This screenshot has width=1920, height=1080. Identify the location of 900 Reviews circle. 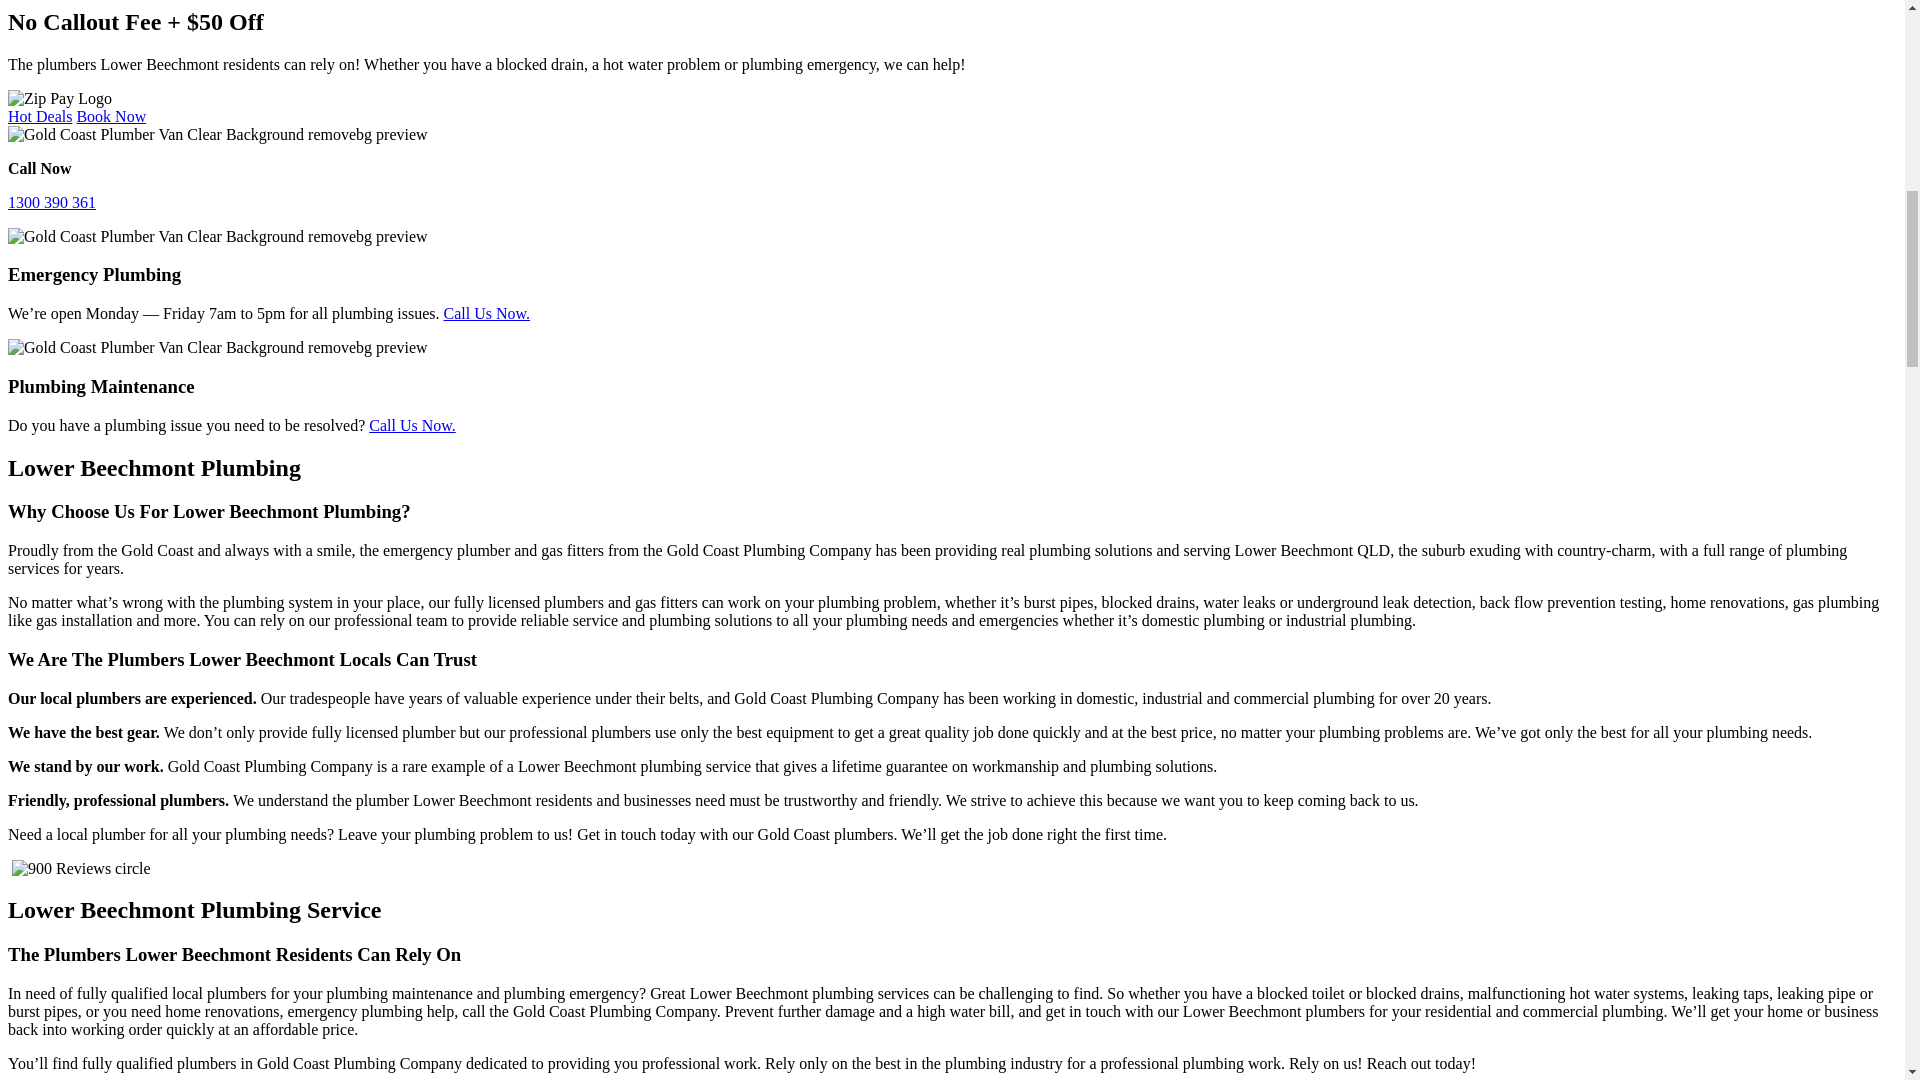
(81, 868).